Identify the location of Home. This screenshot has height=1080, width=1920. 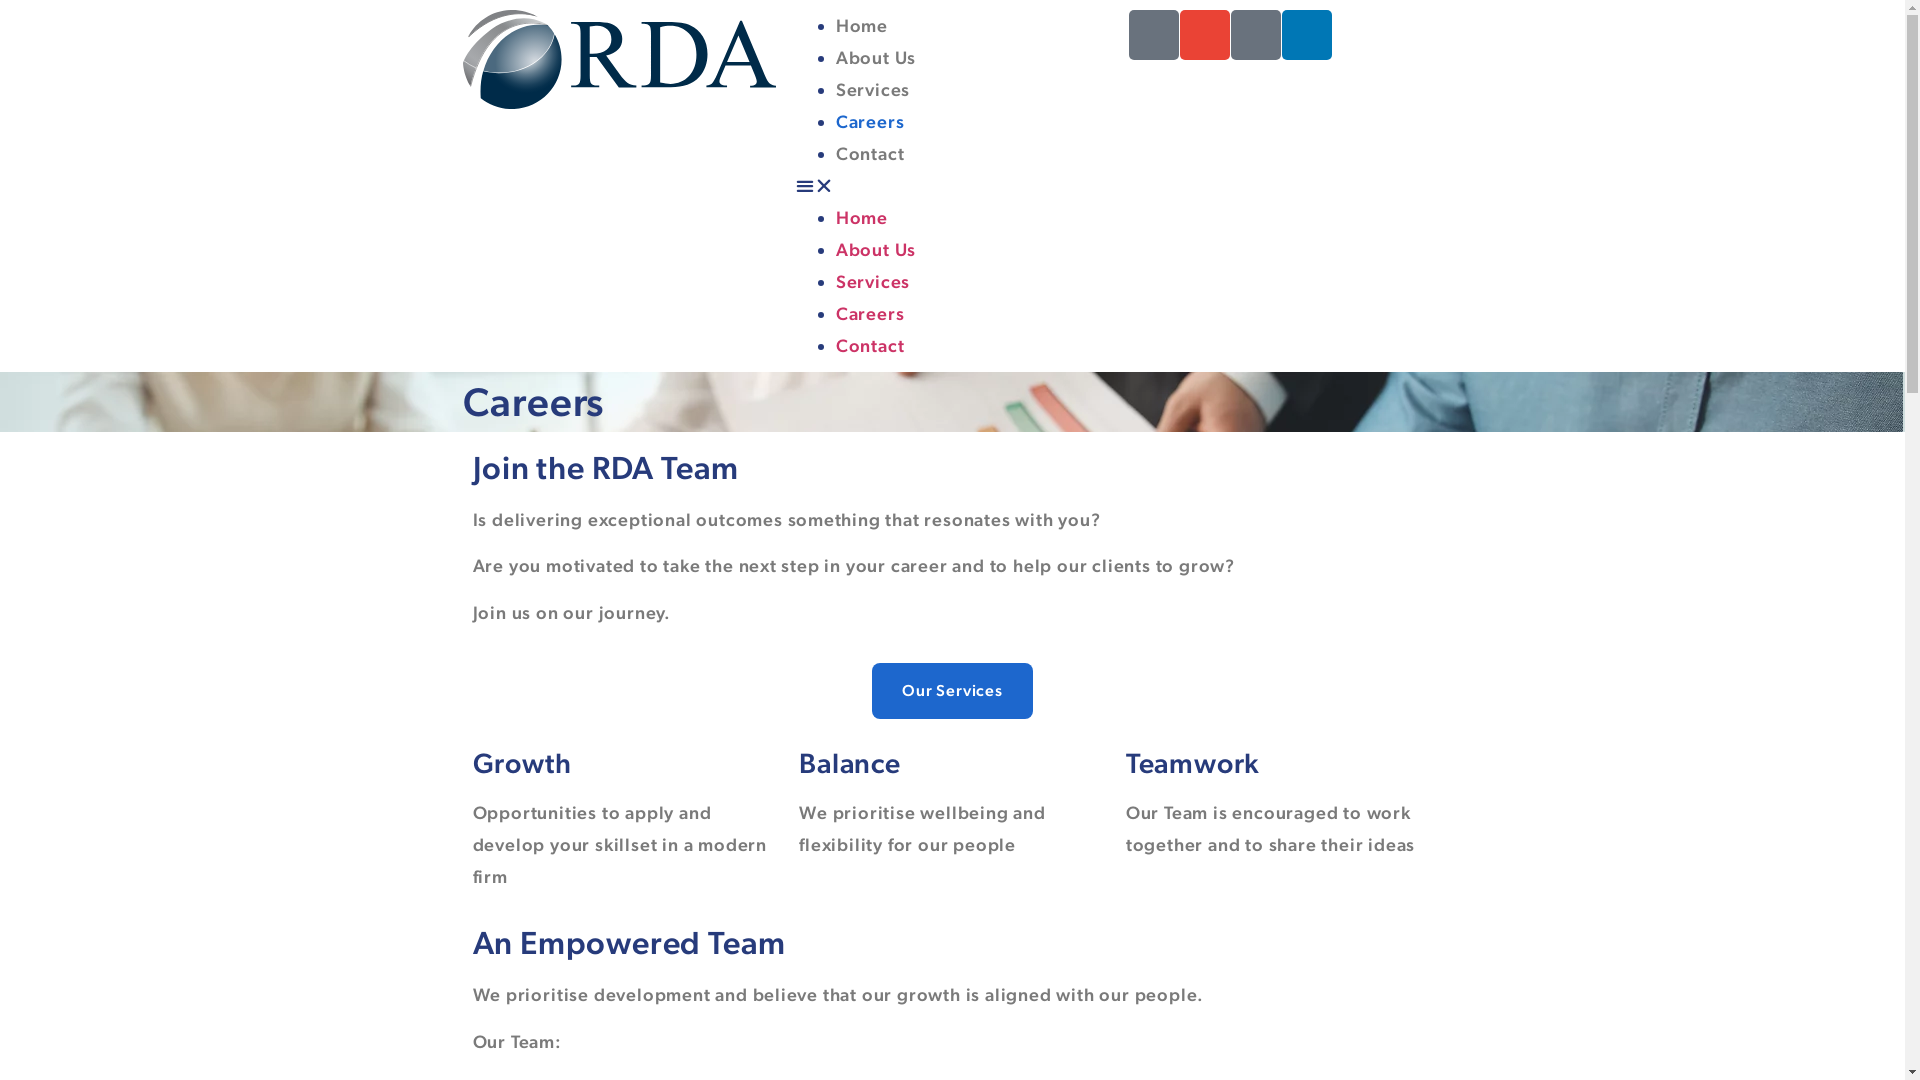
(862, 26).